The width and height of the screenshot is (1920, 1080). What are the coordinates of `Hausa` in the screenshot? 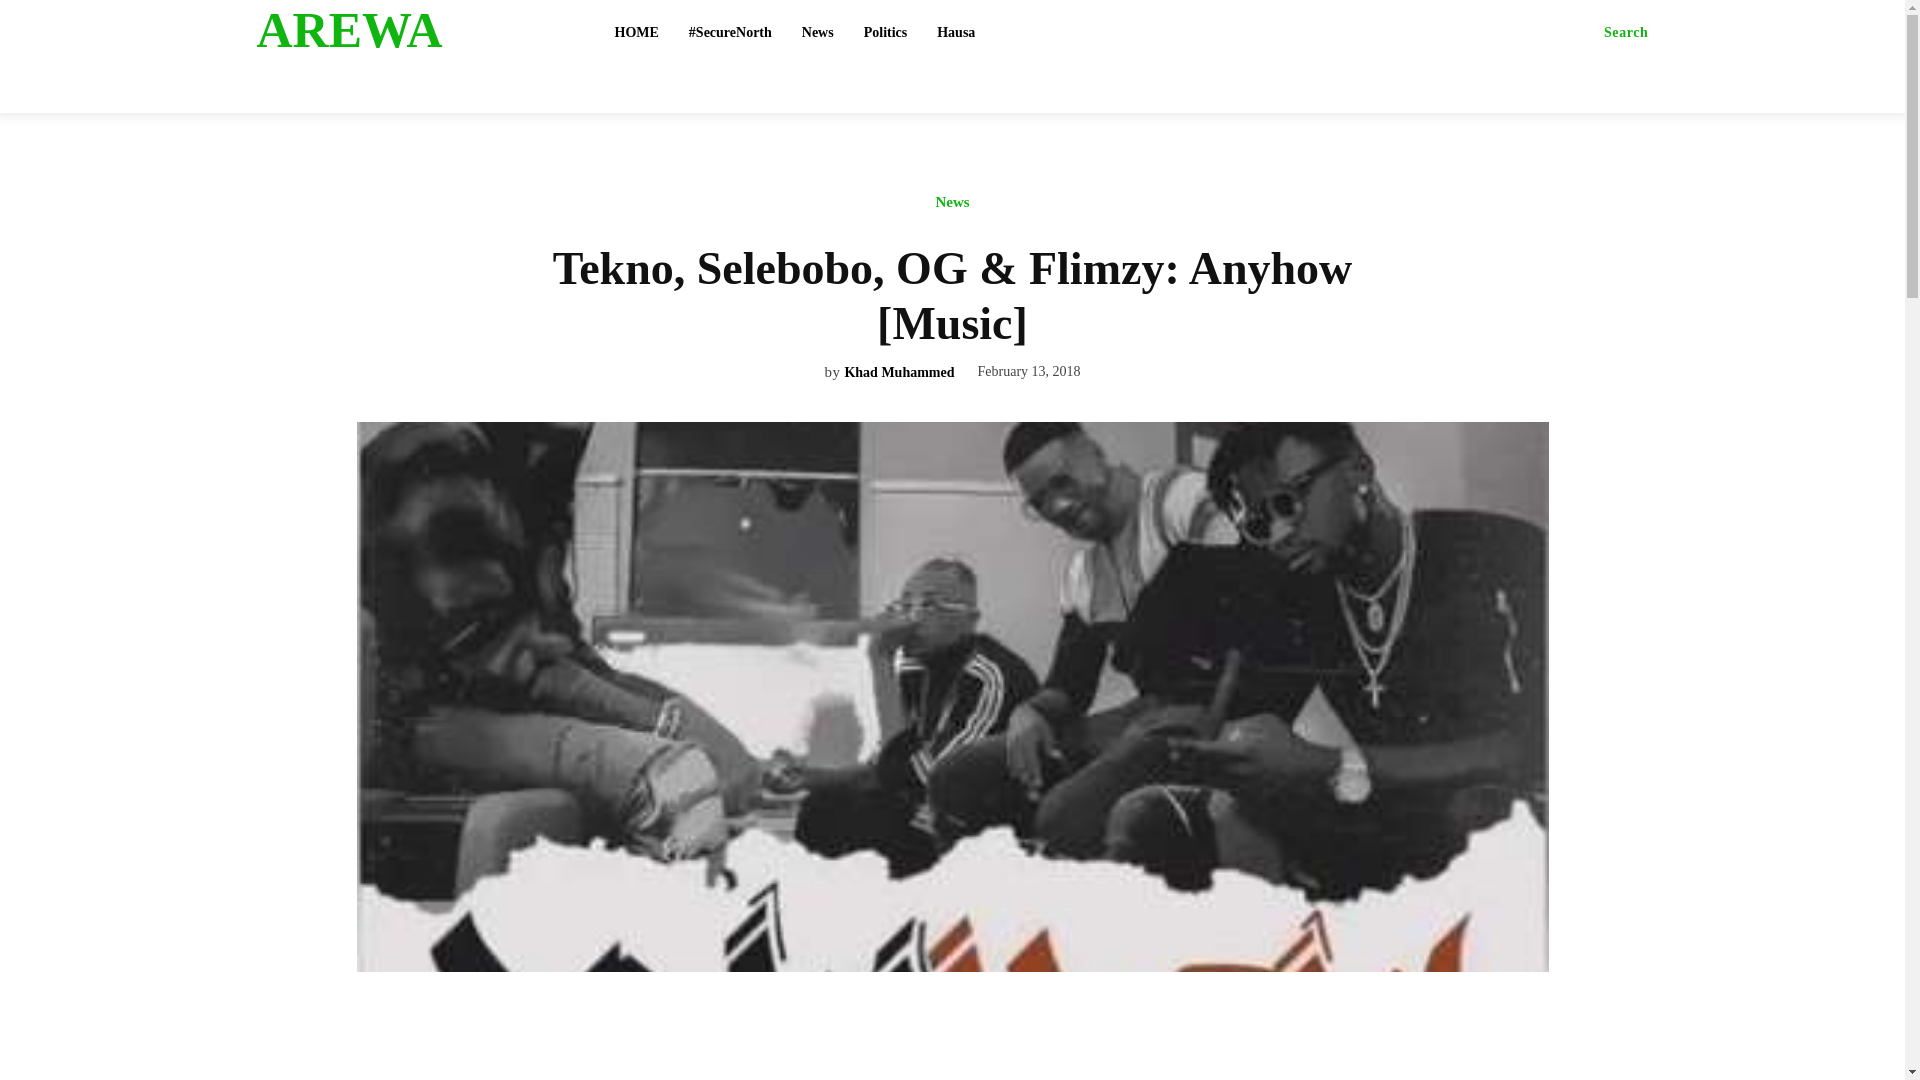 It's located at (956, 32).